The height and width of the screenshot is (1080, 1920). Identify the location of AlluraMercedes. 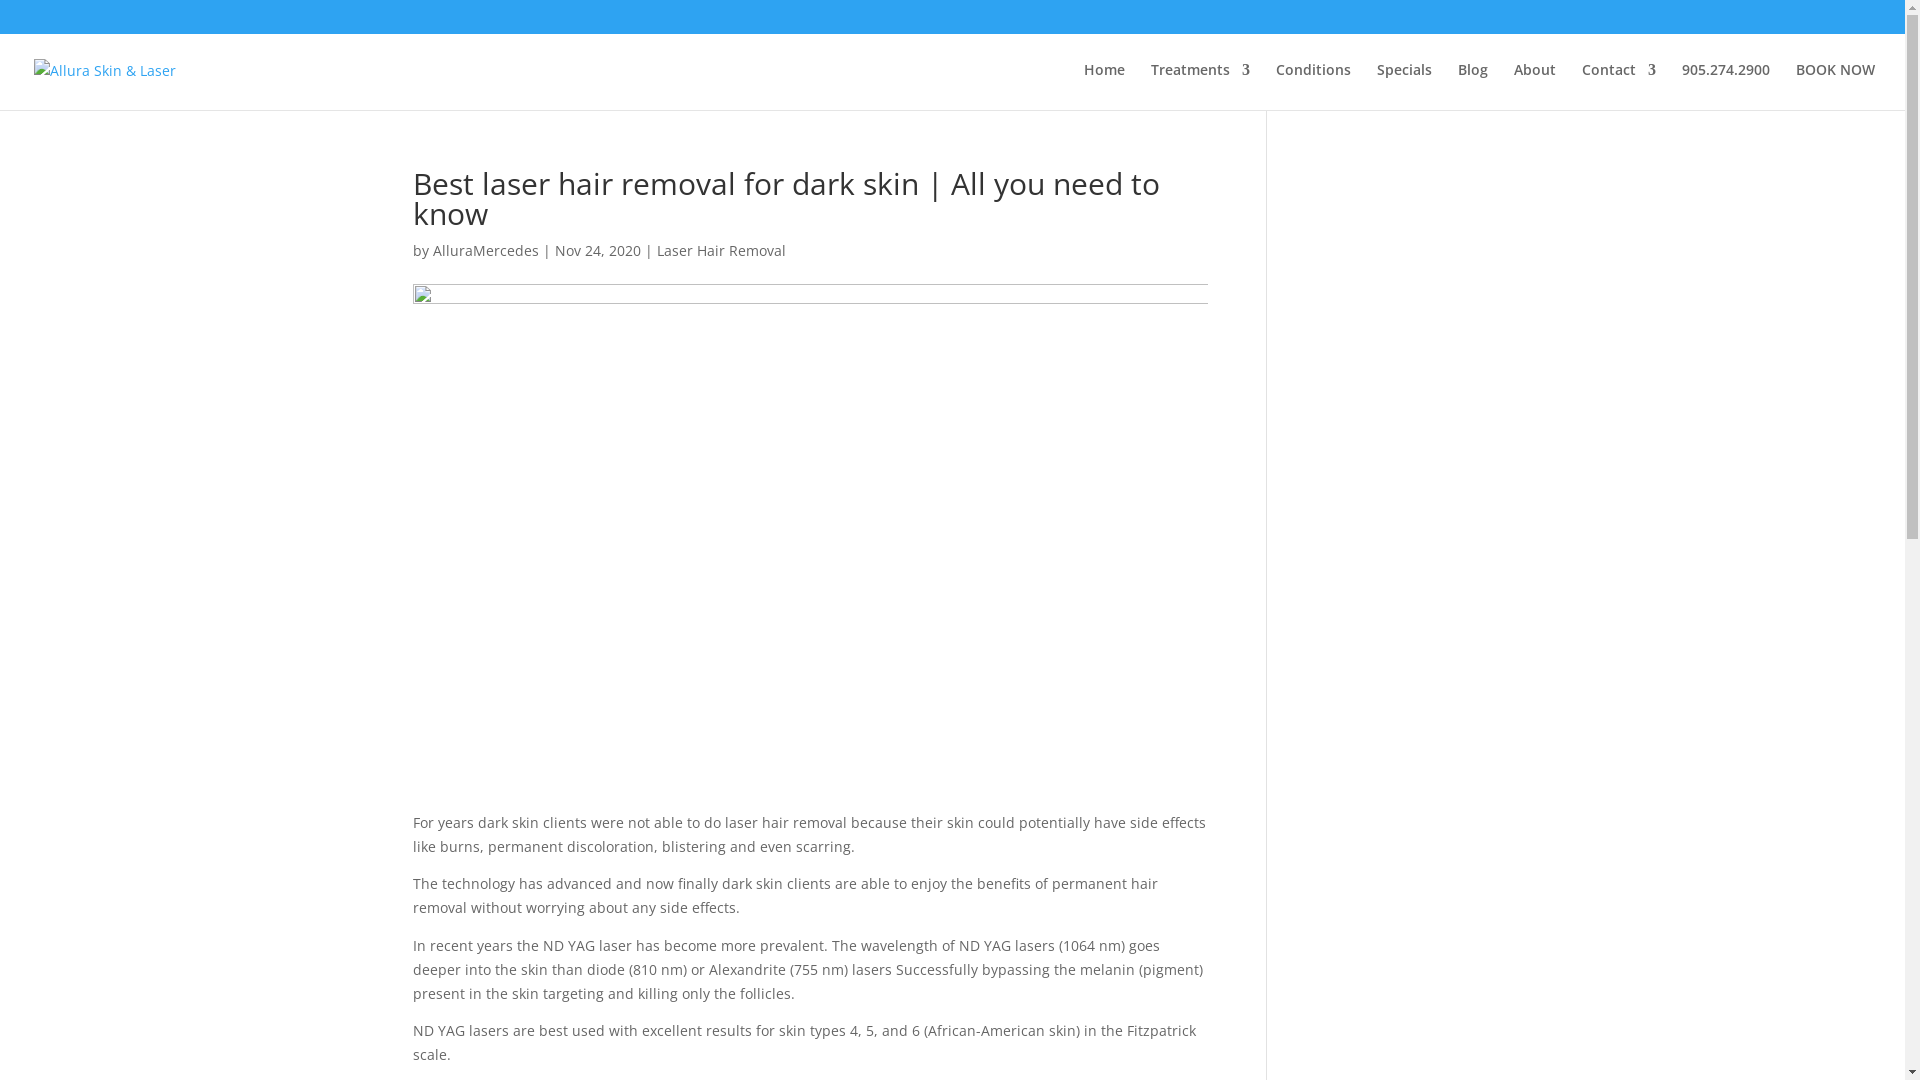
(485, 250).